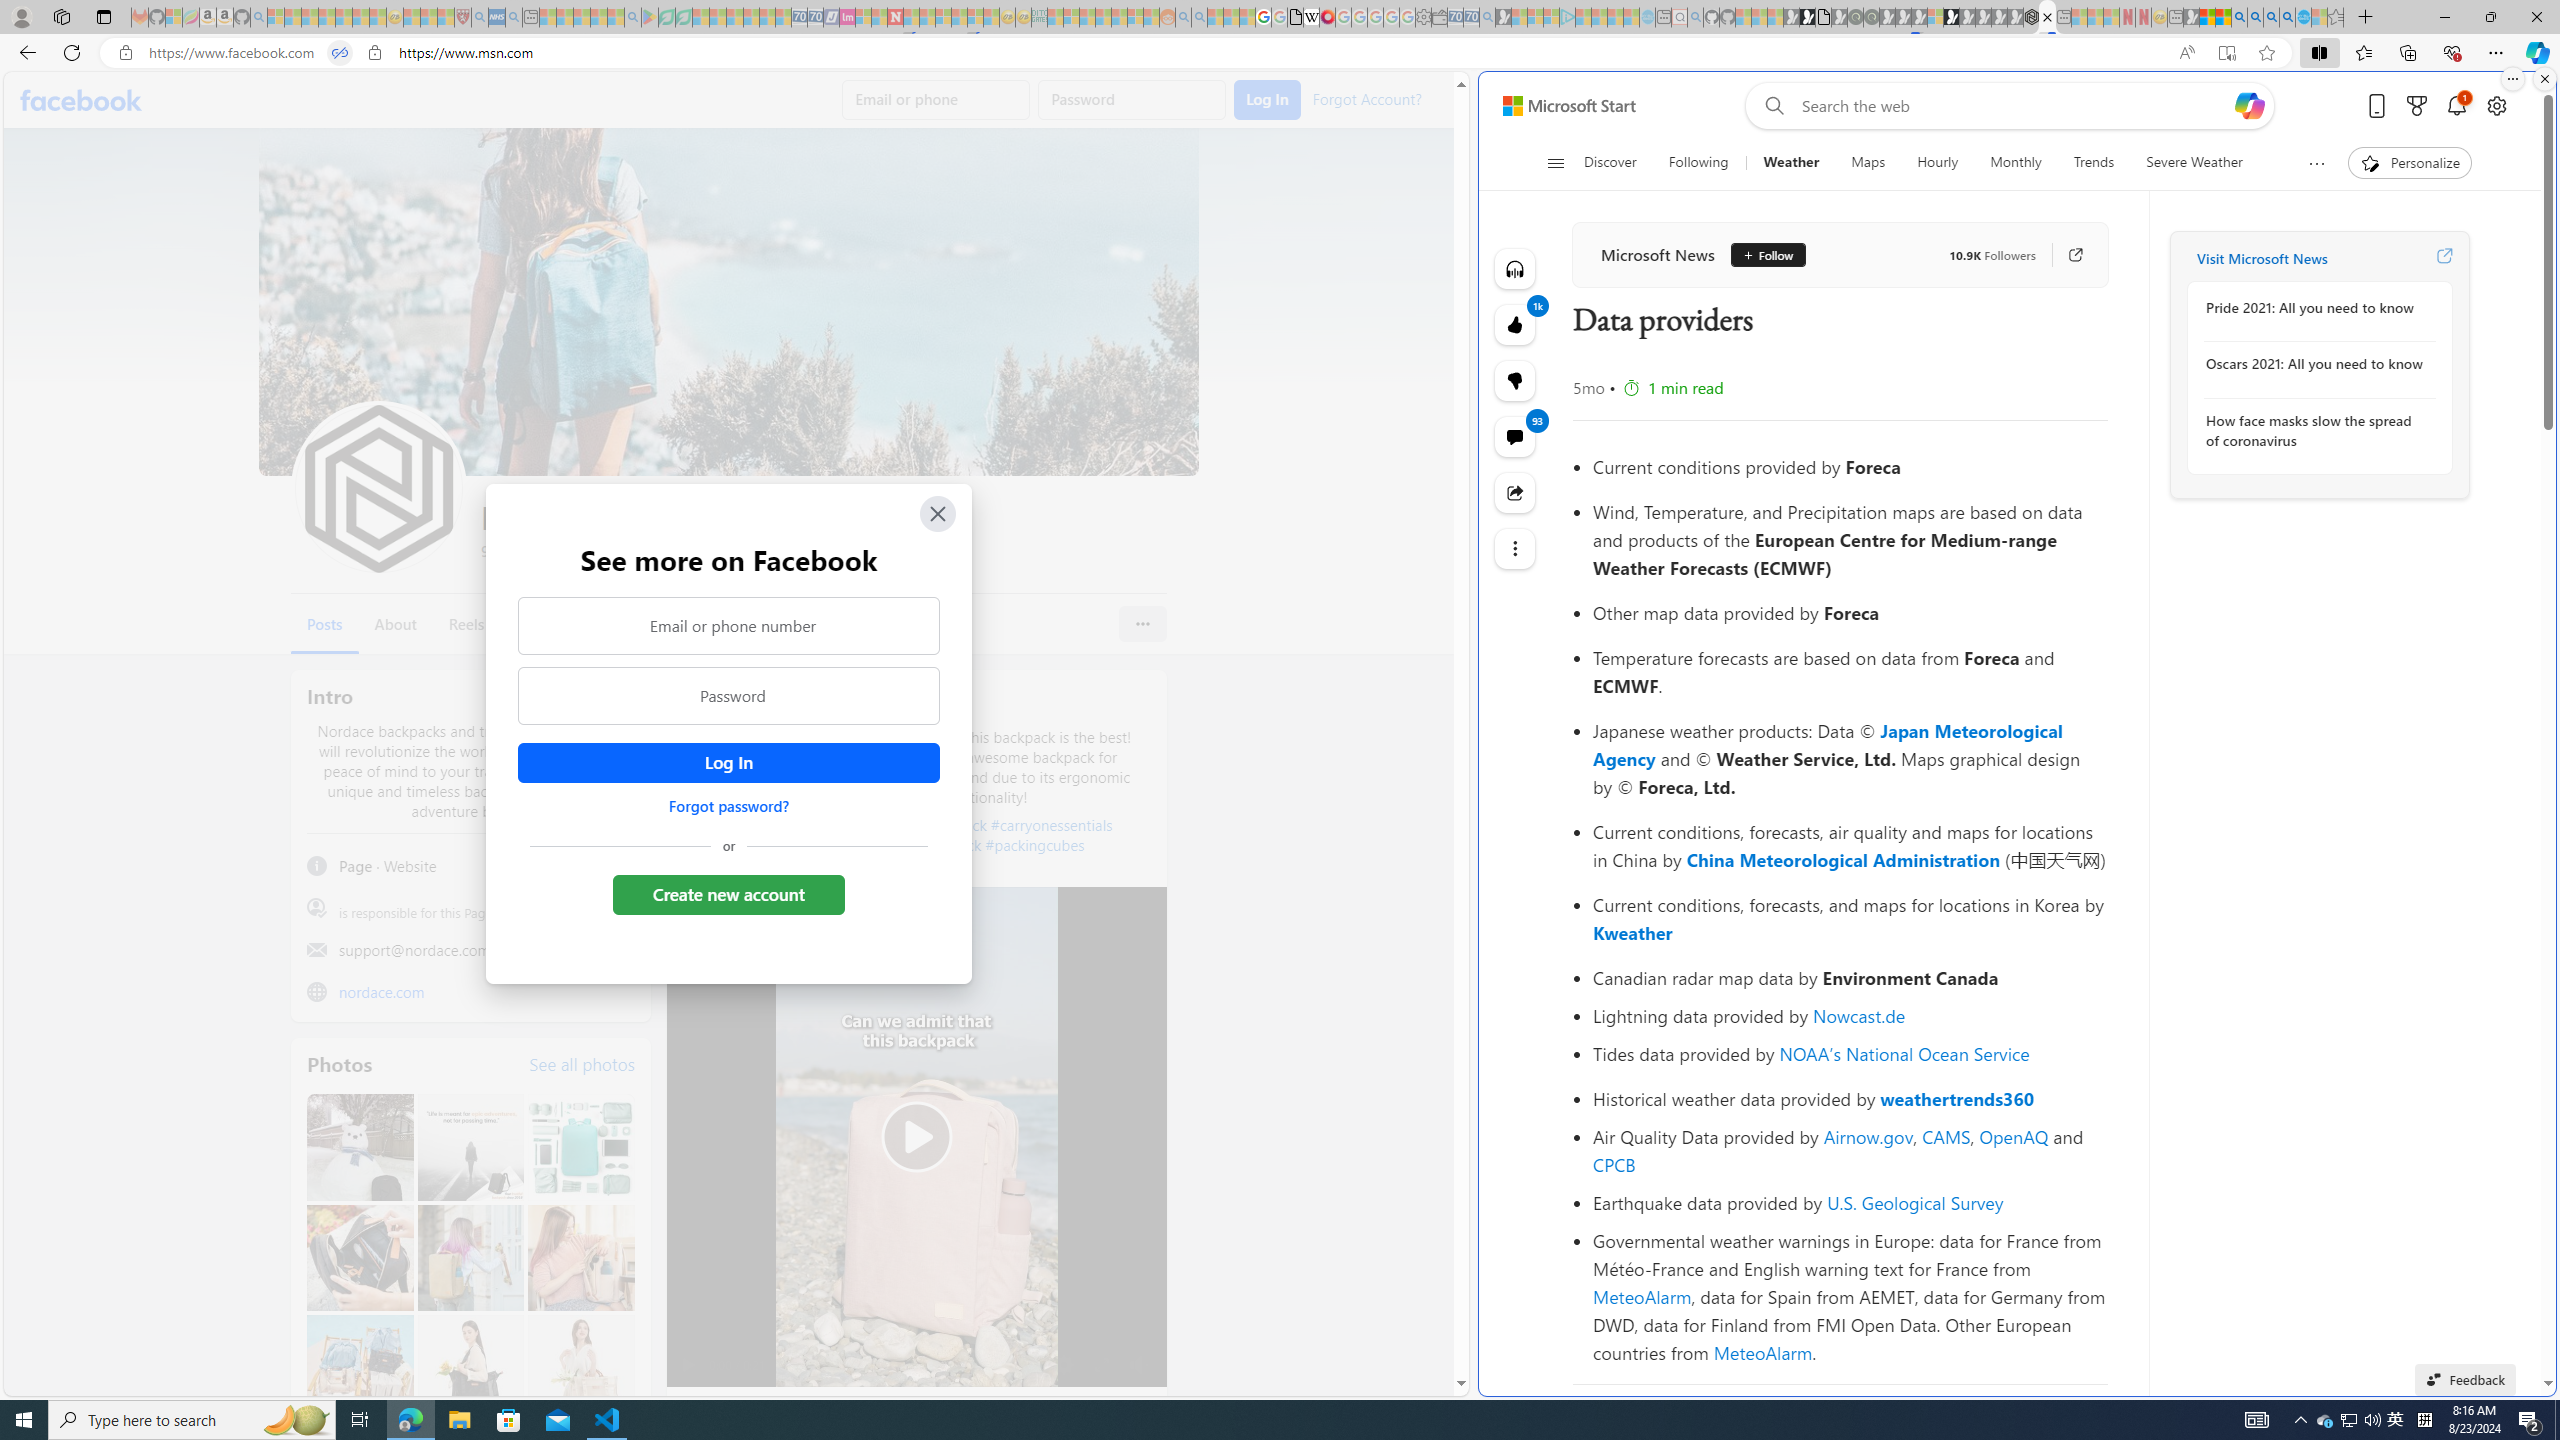  What do you see at coordinates (2191, 17) in the screenshot?
I see `MSN - Sleeping` at bounding box center [2191, 17].